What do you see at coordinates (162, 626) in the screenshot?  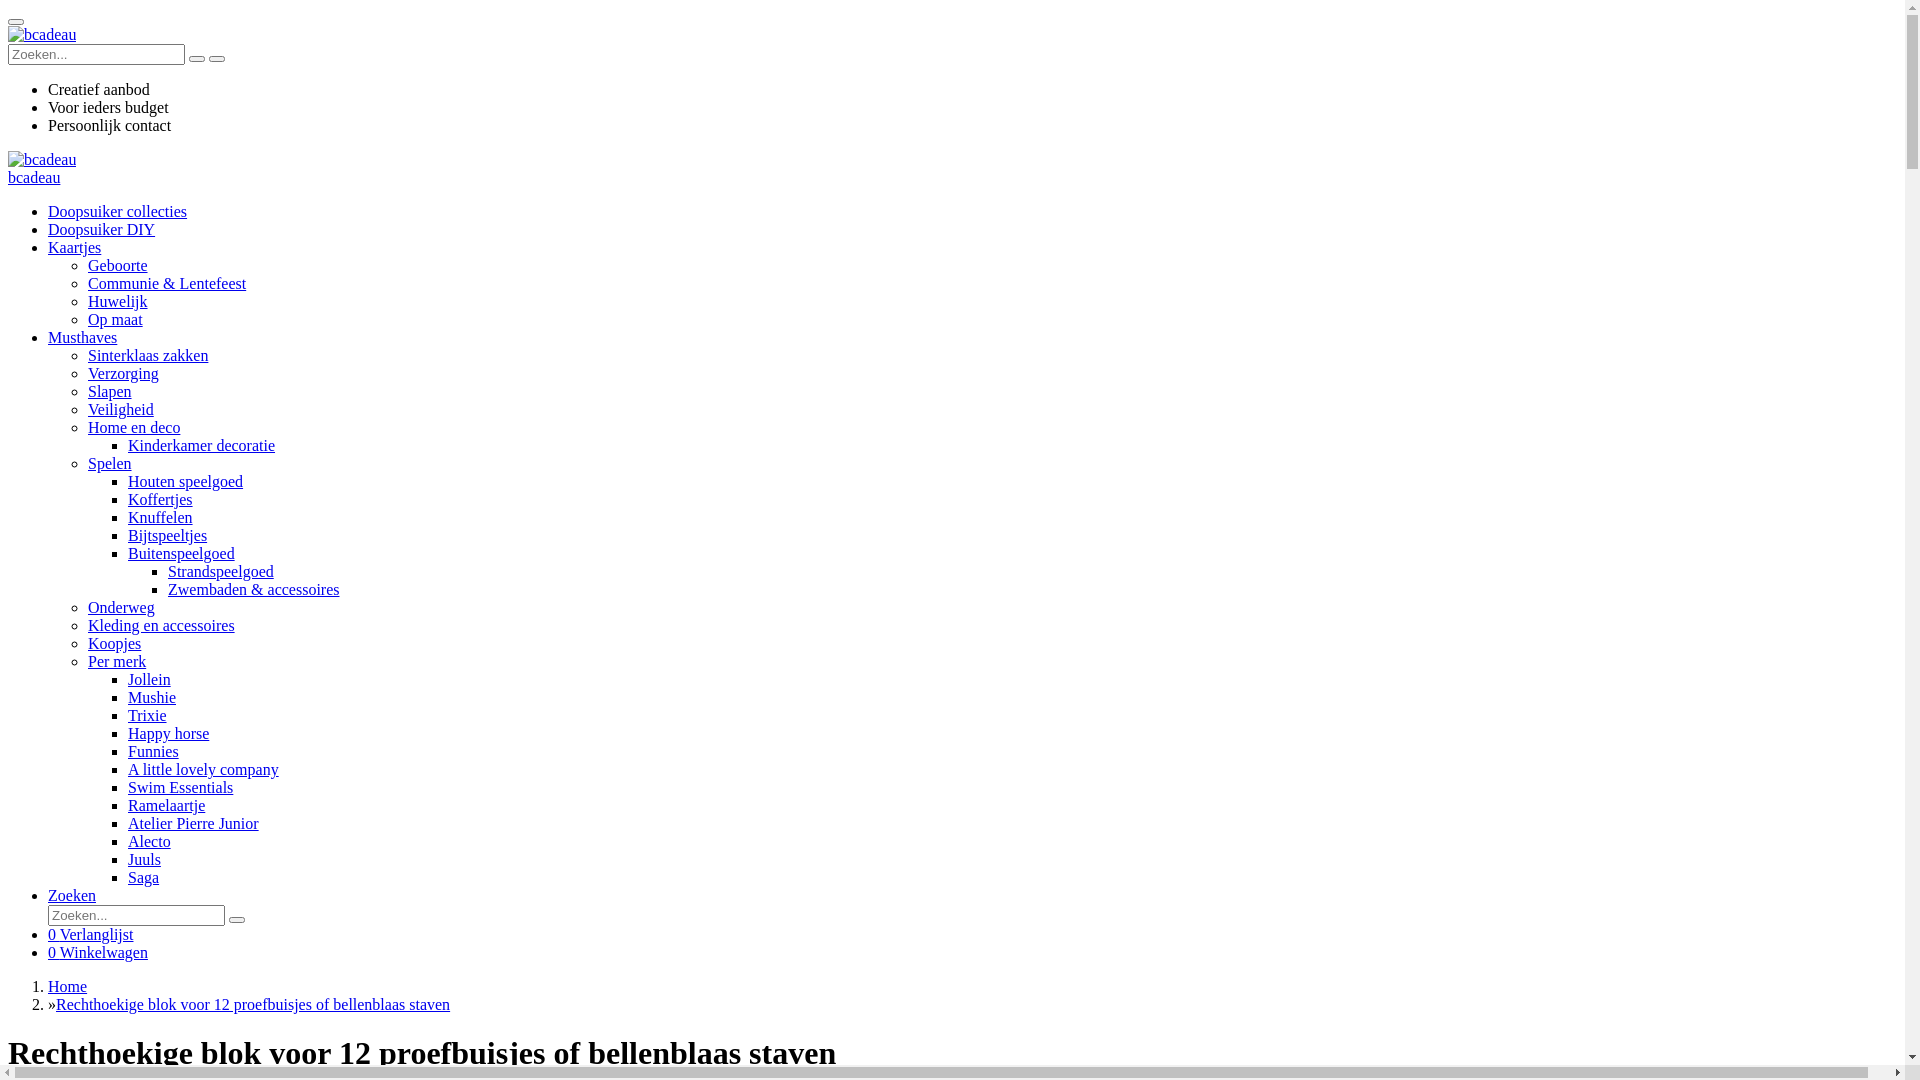 I see `Kleding en accessoires` at bounding box center [162, 626].